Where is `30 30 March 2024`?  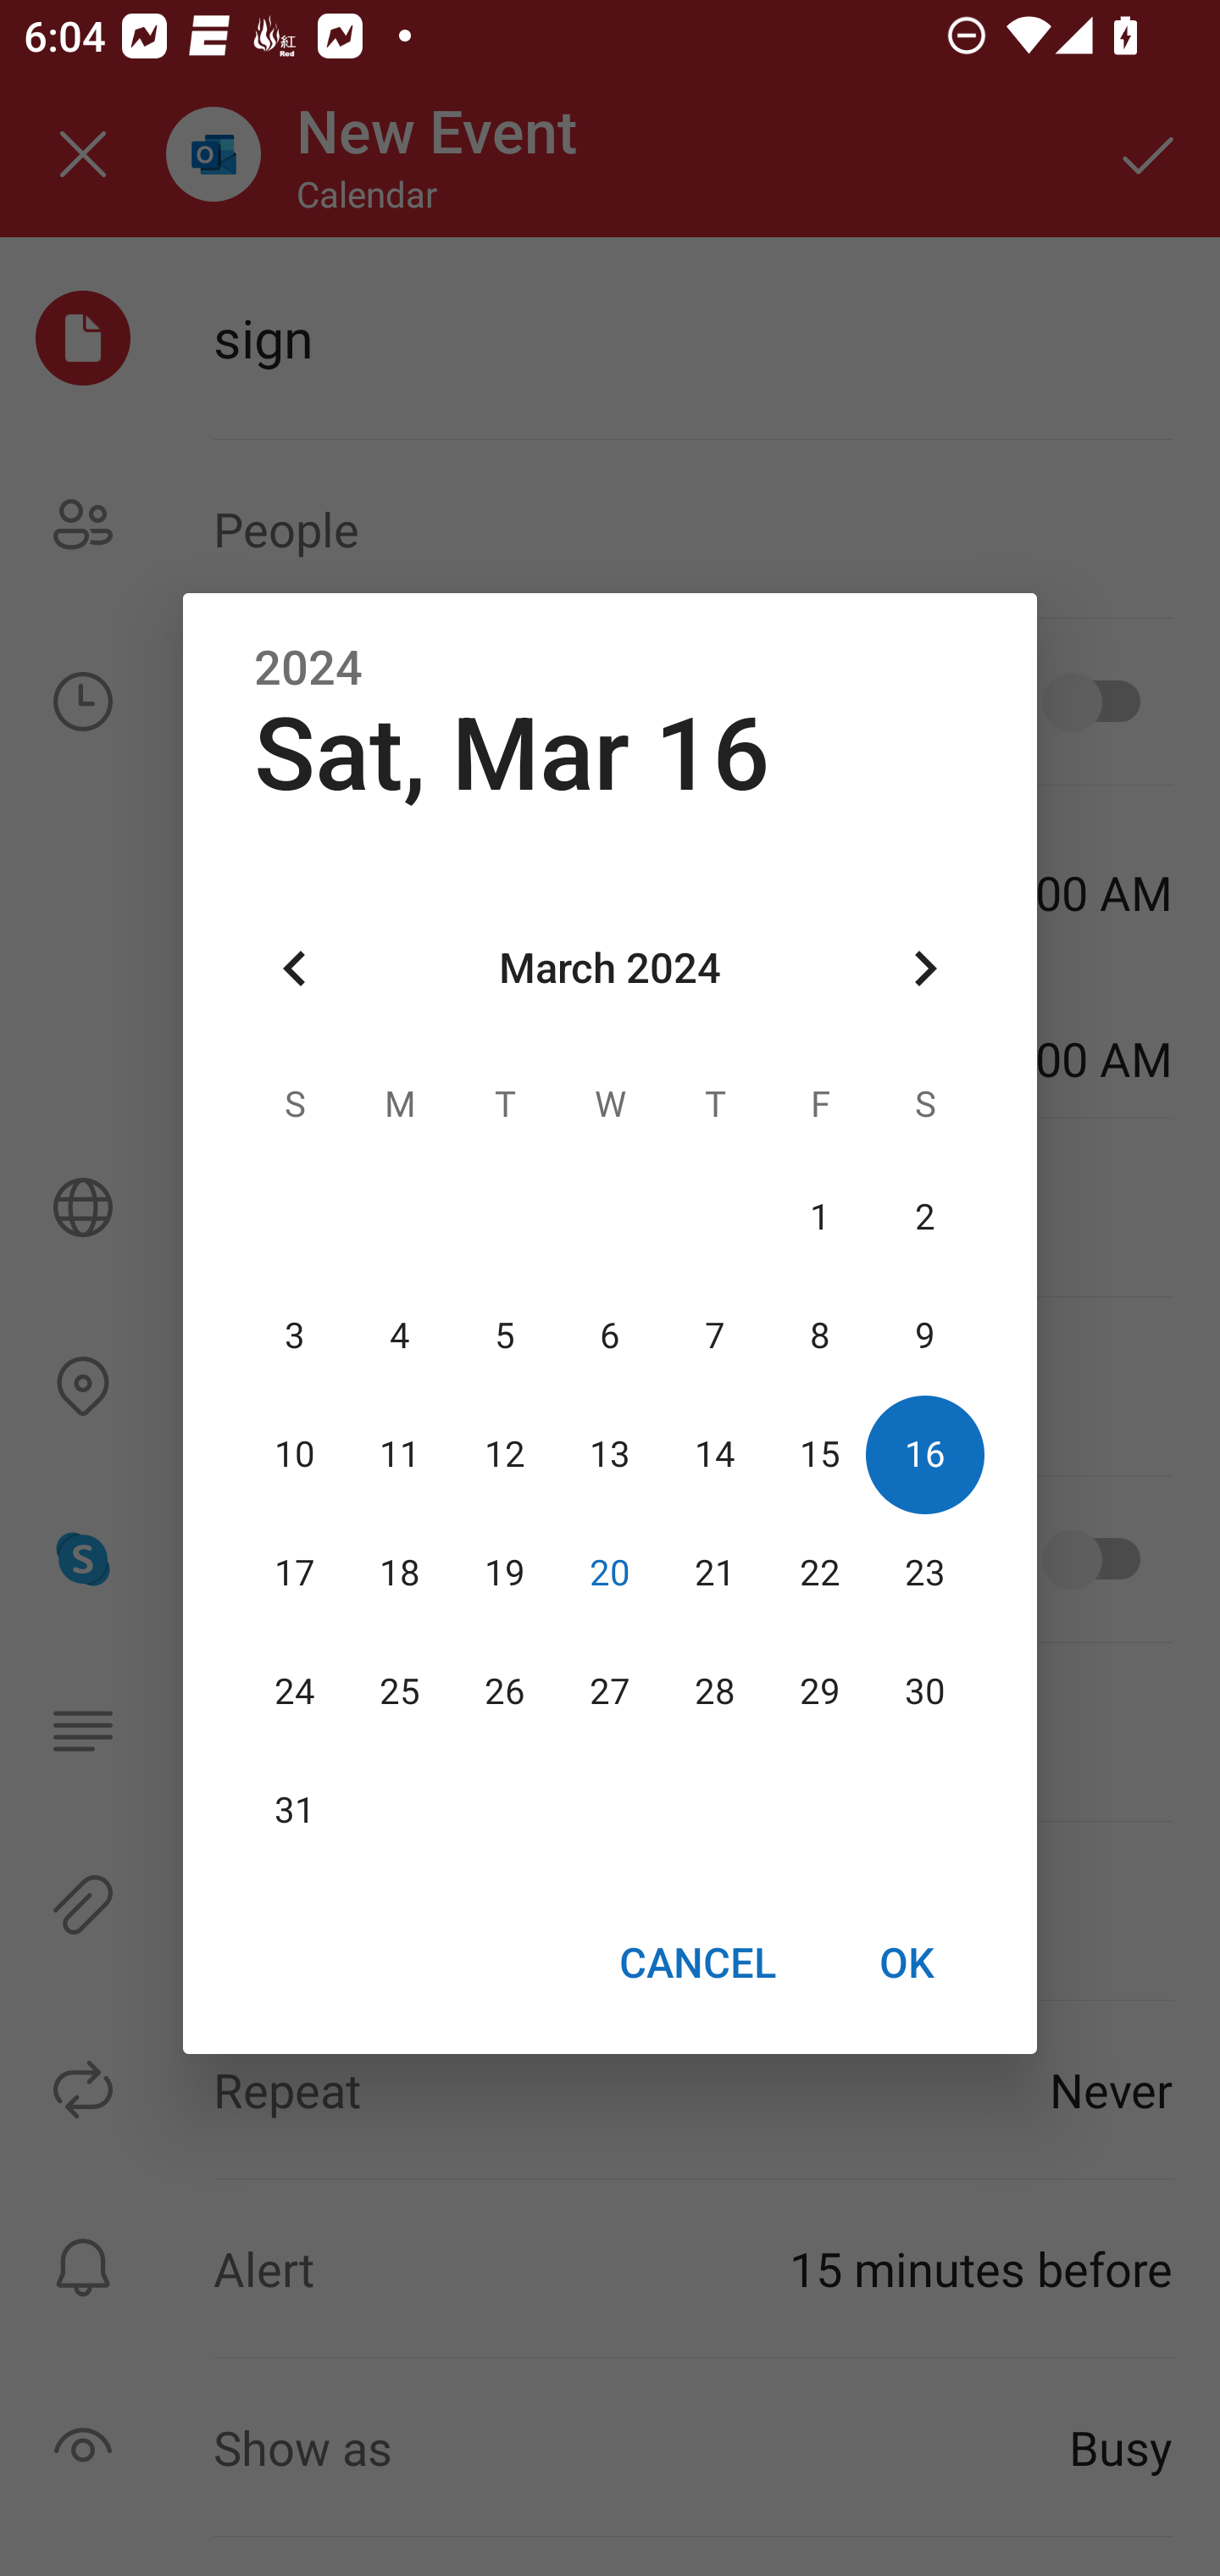 30 30 March 2024 is located at coordinates (924, 1692).